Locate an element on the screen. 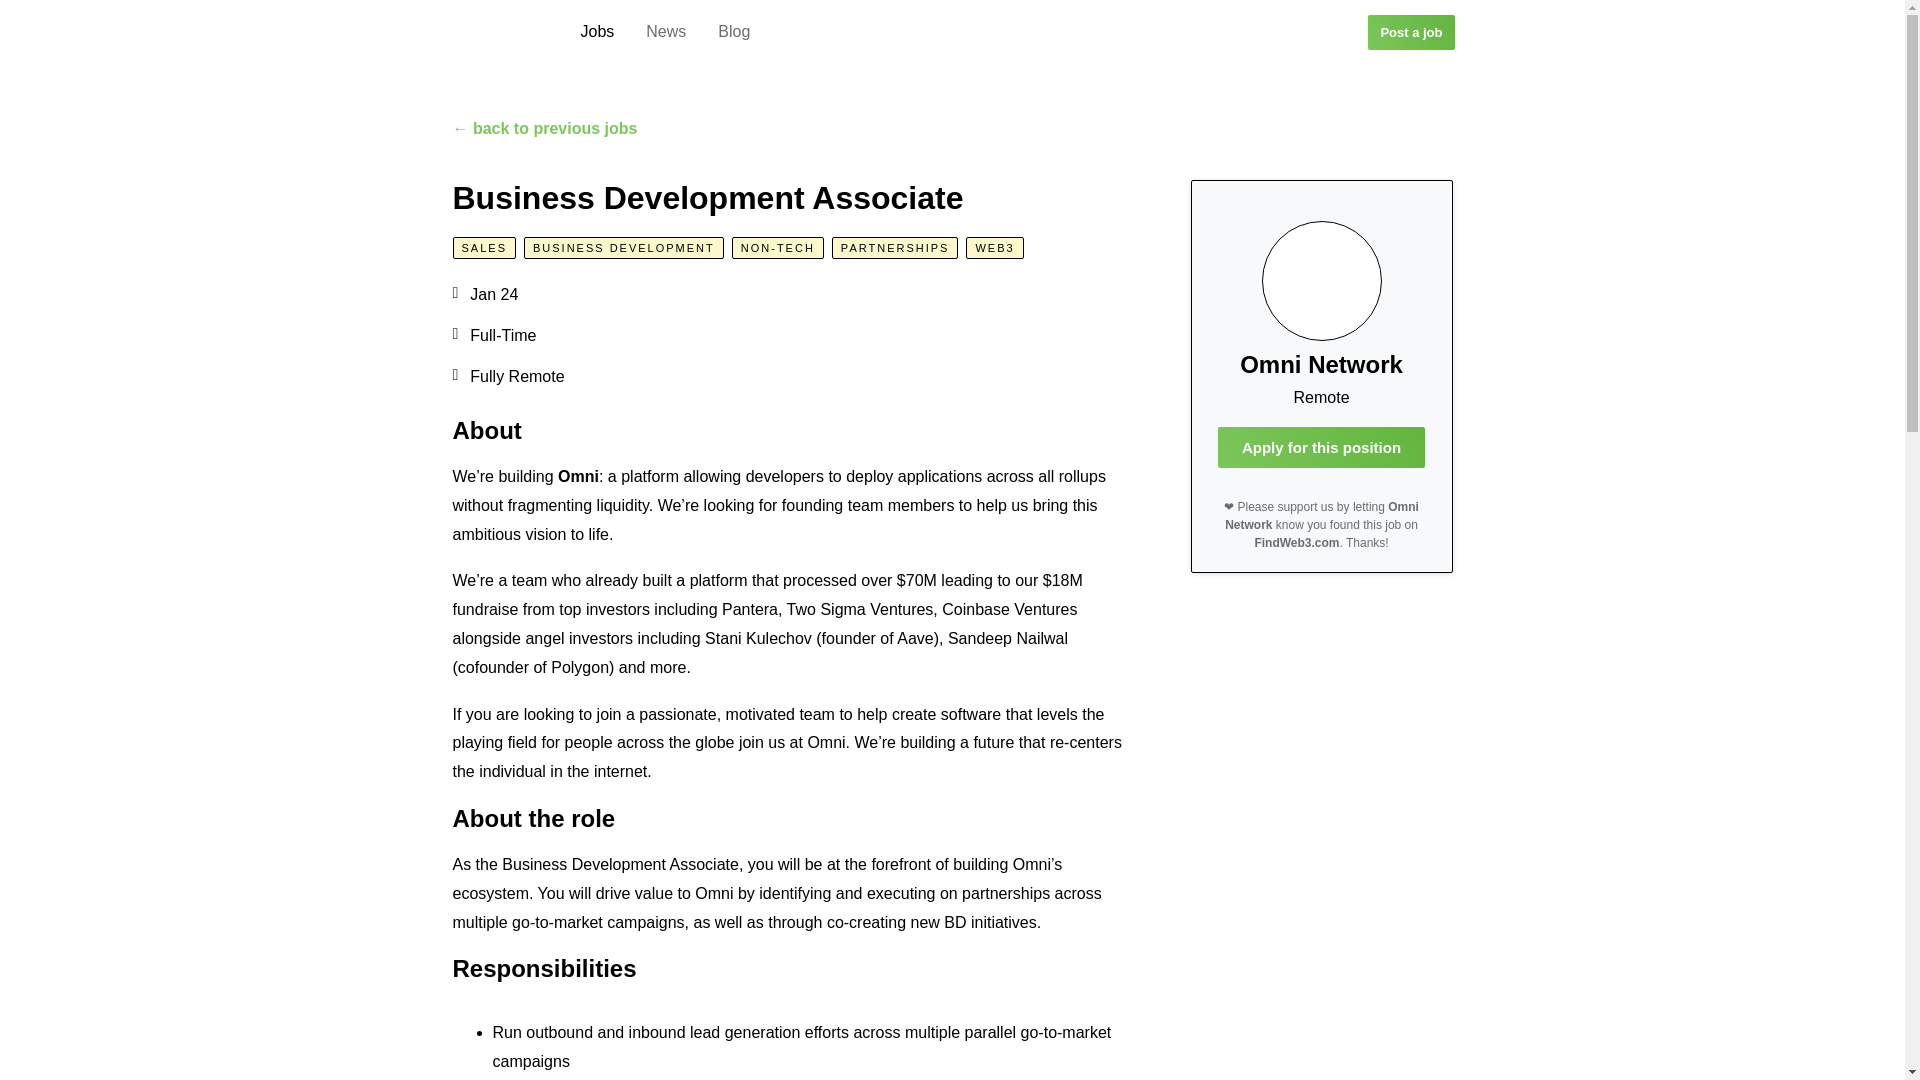 This screenshot has height=1080, width=1920. News is located at coordinates (666, 32).